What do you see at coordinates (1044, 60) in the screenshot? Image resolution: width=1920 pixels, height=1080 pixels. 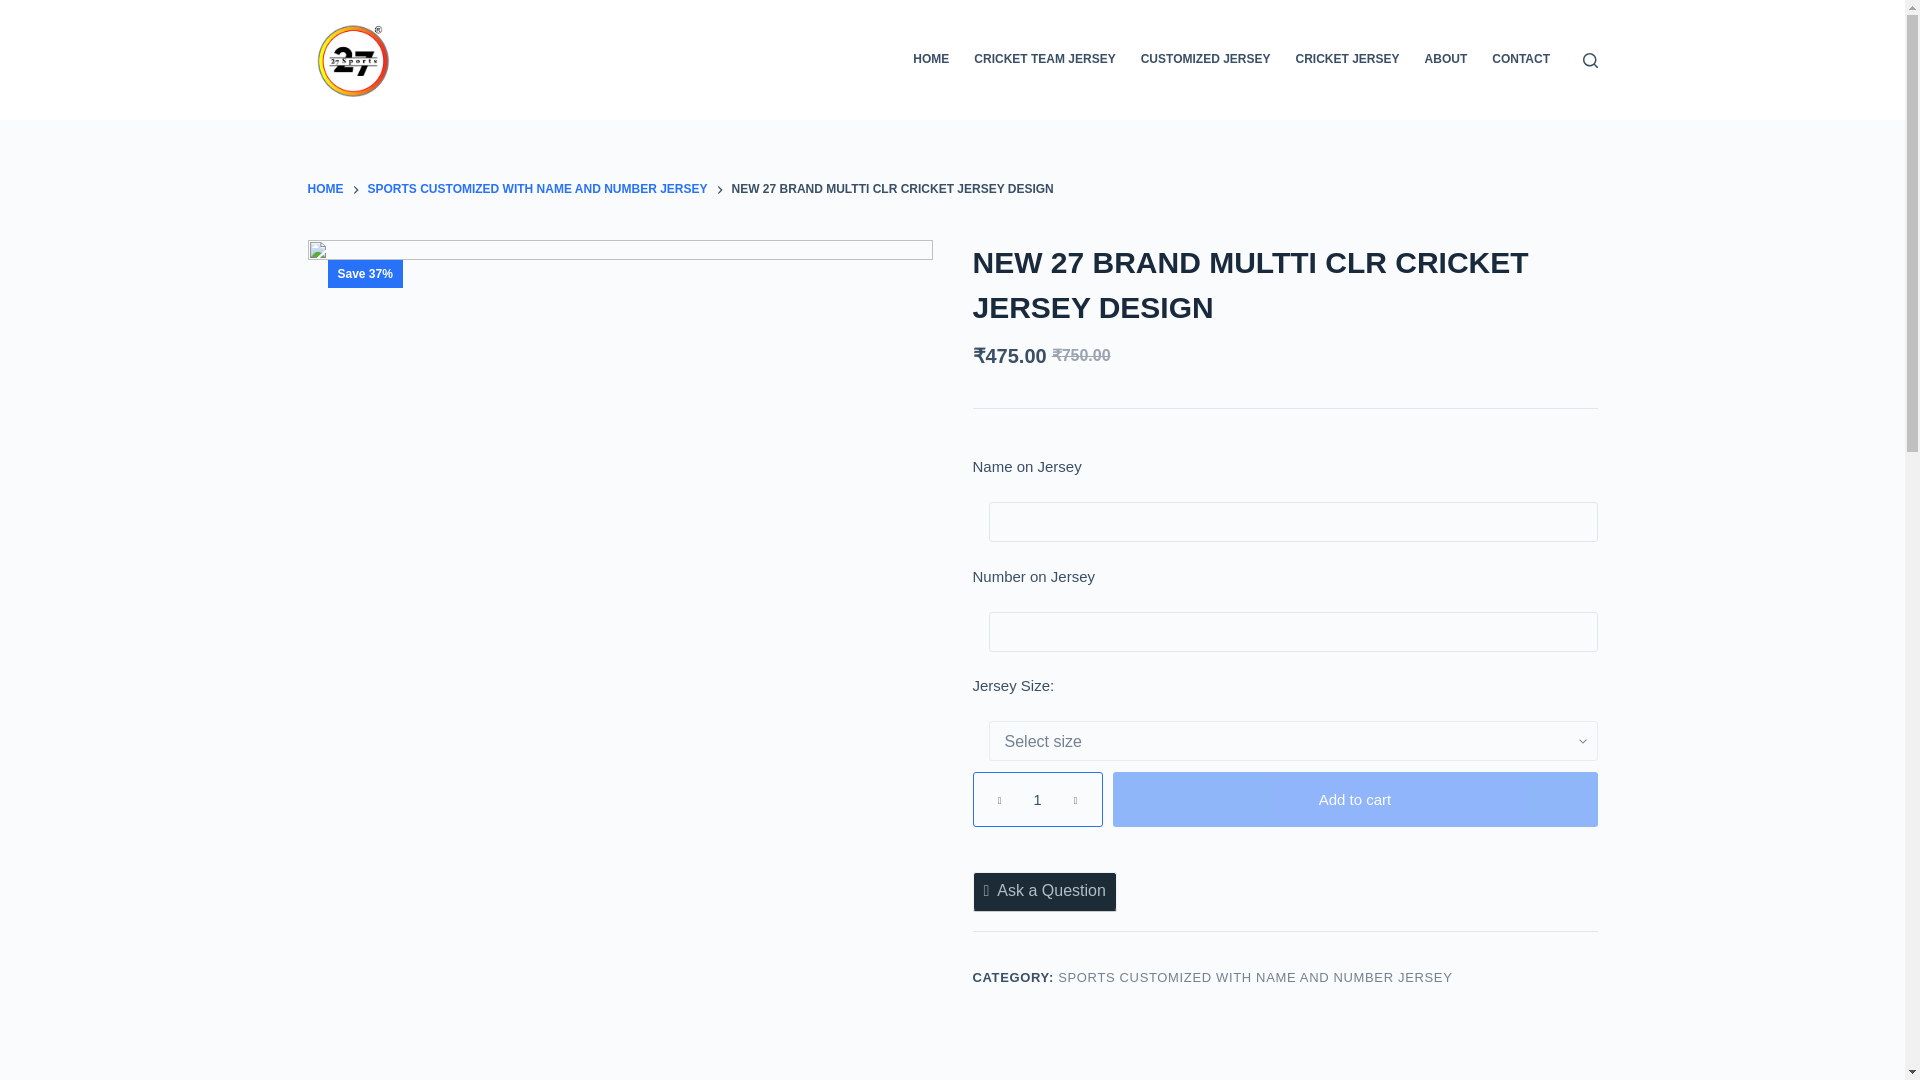 I see `CRICKET TEAM JERSEY` at bounding box center [1044, 60].